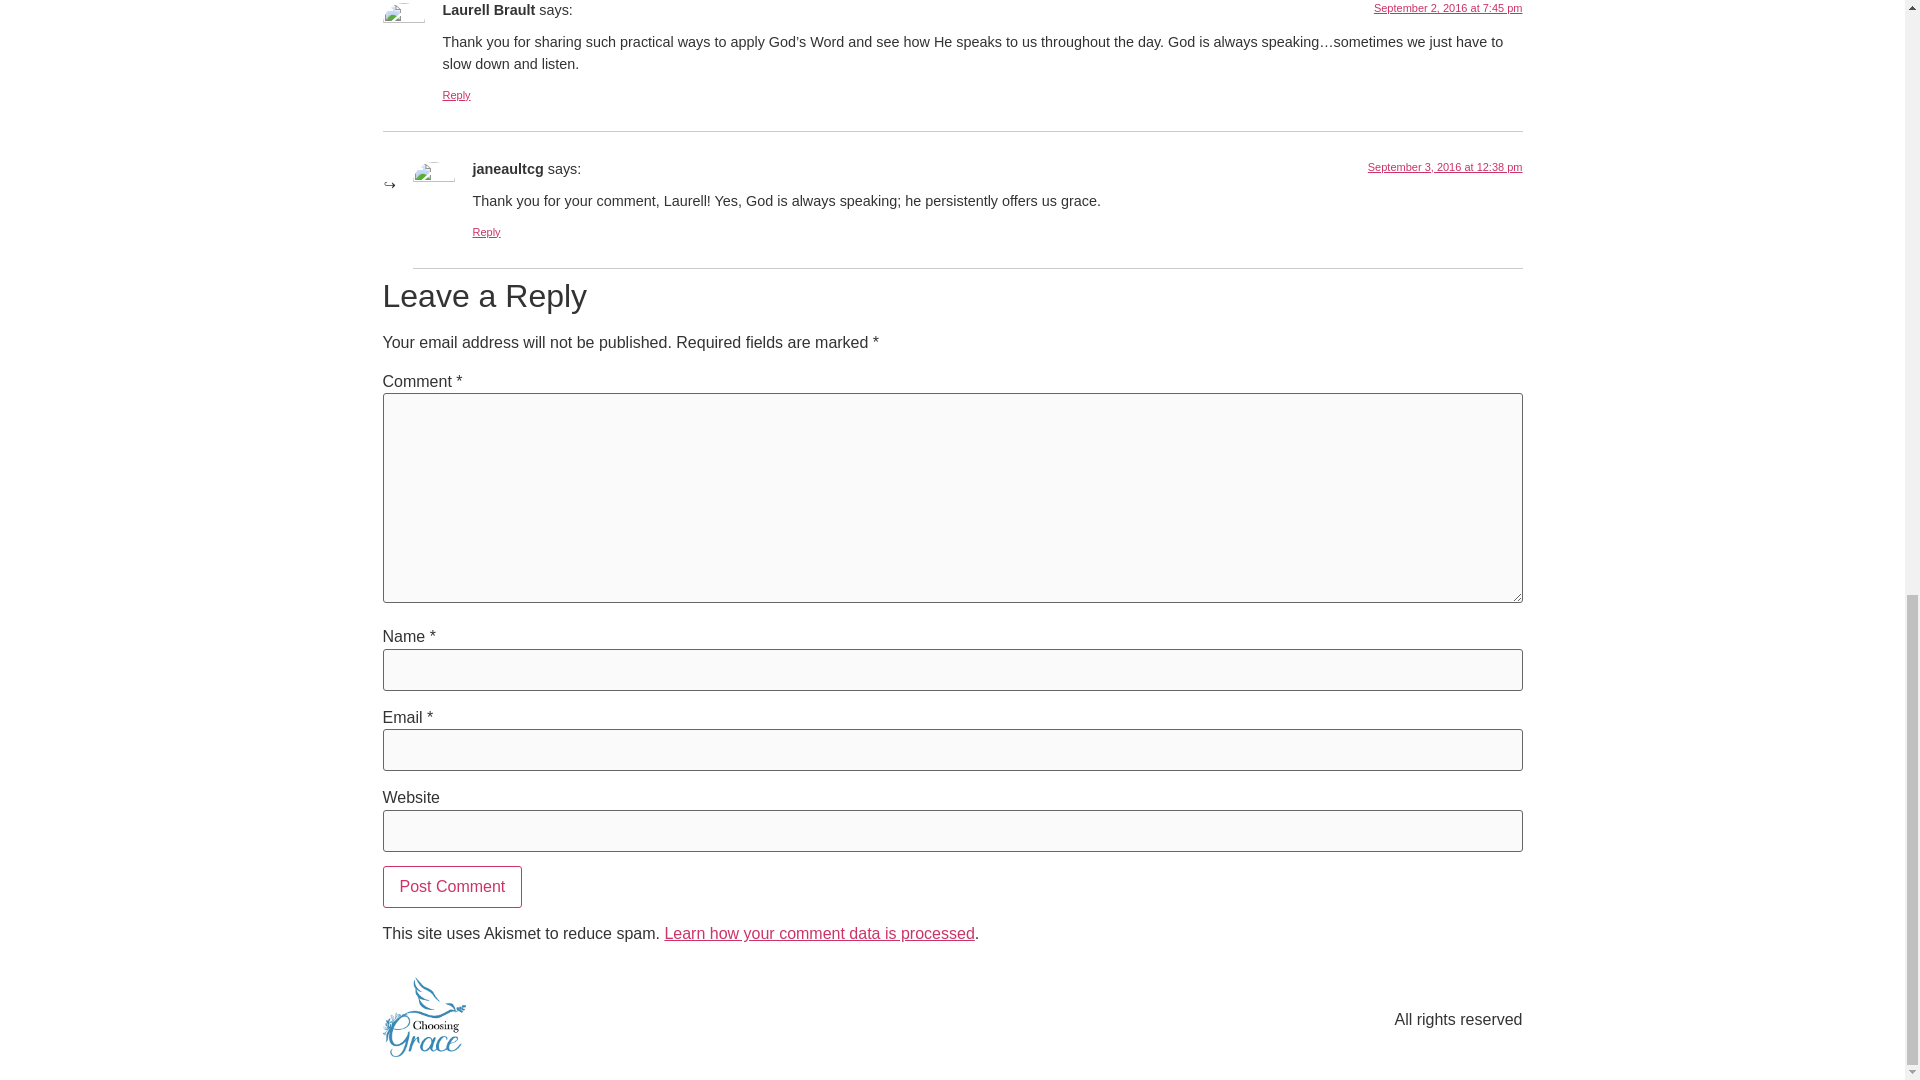  Describe the element at coordinates (452, 887) in the screenshot. I see `Post Comment` at that location.